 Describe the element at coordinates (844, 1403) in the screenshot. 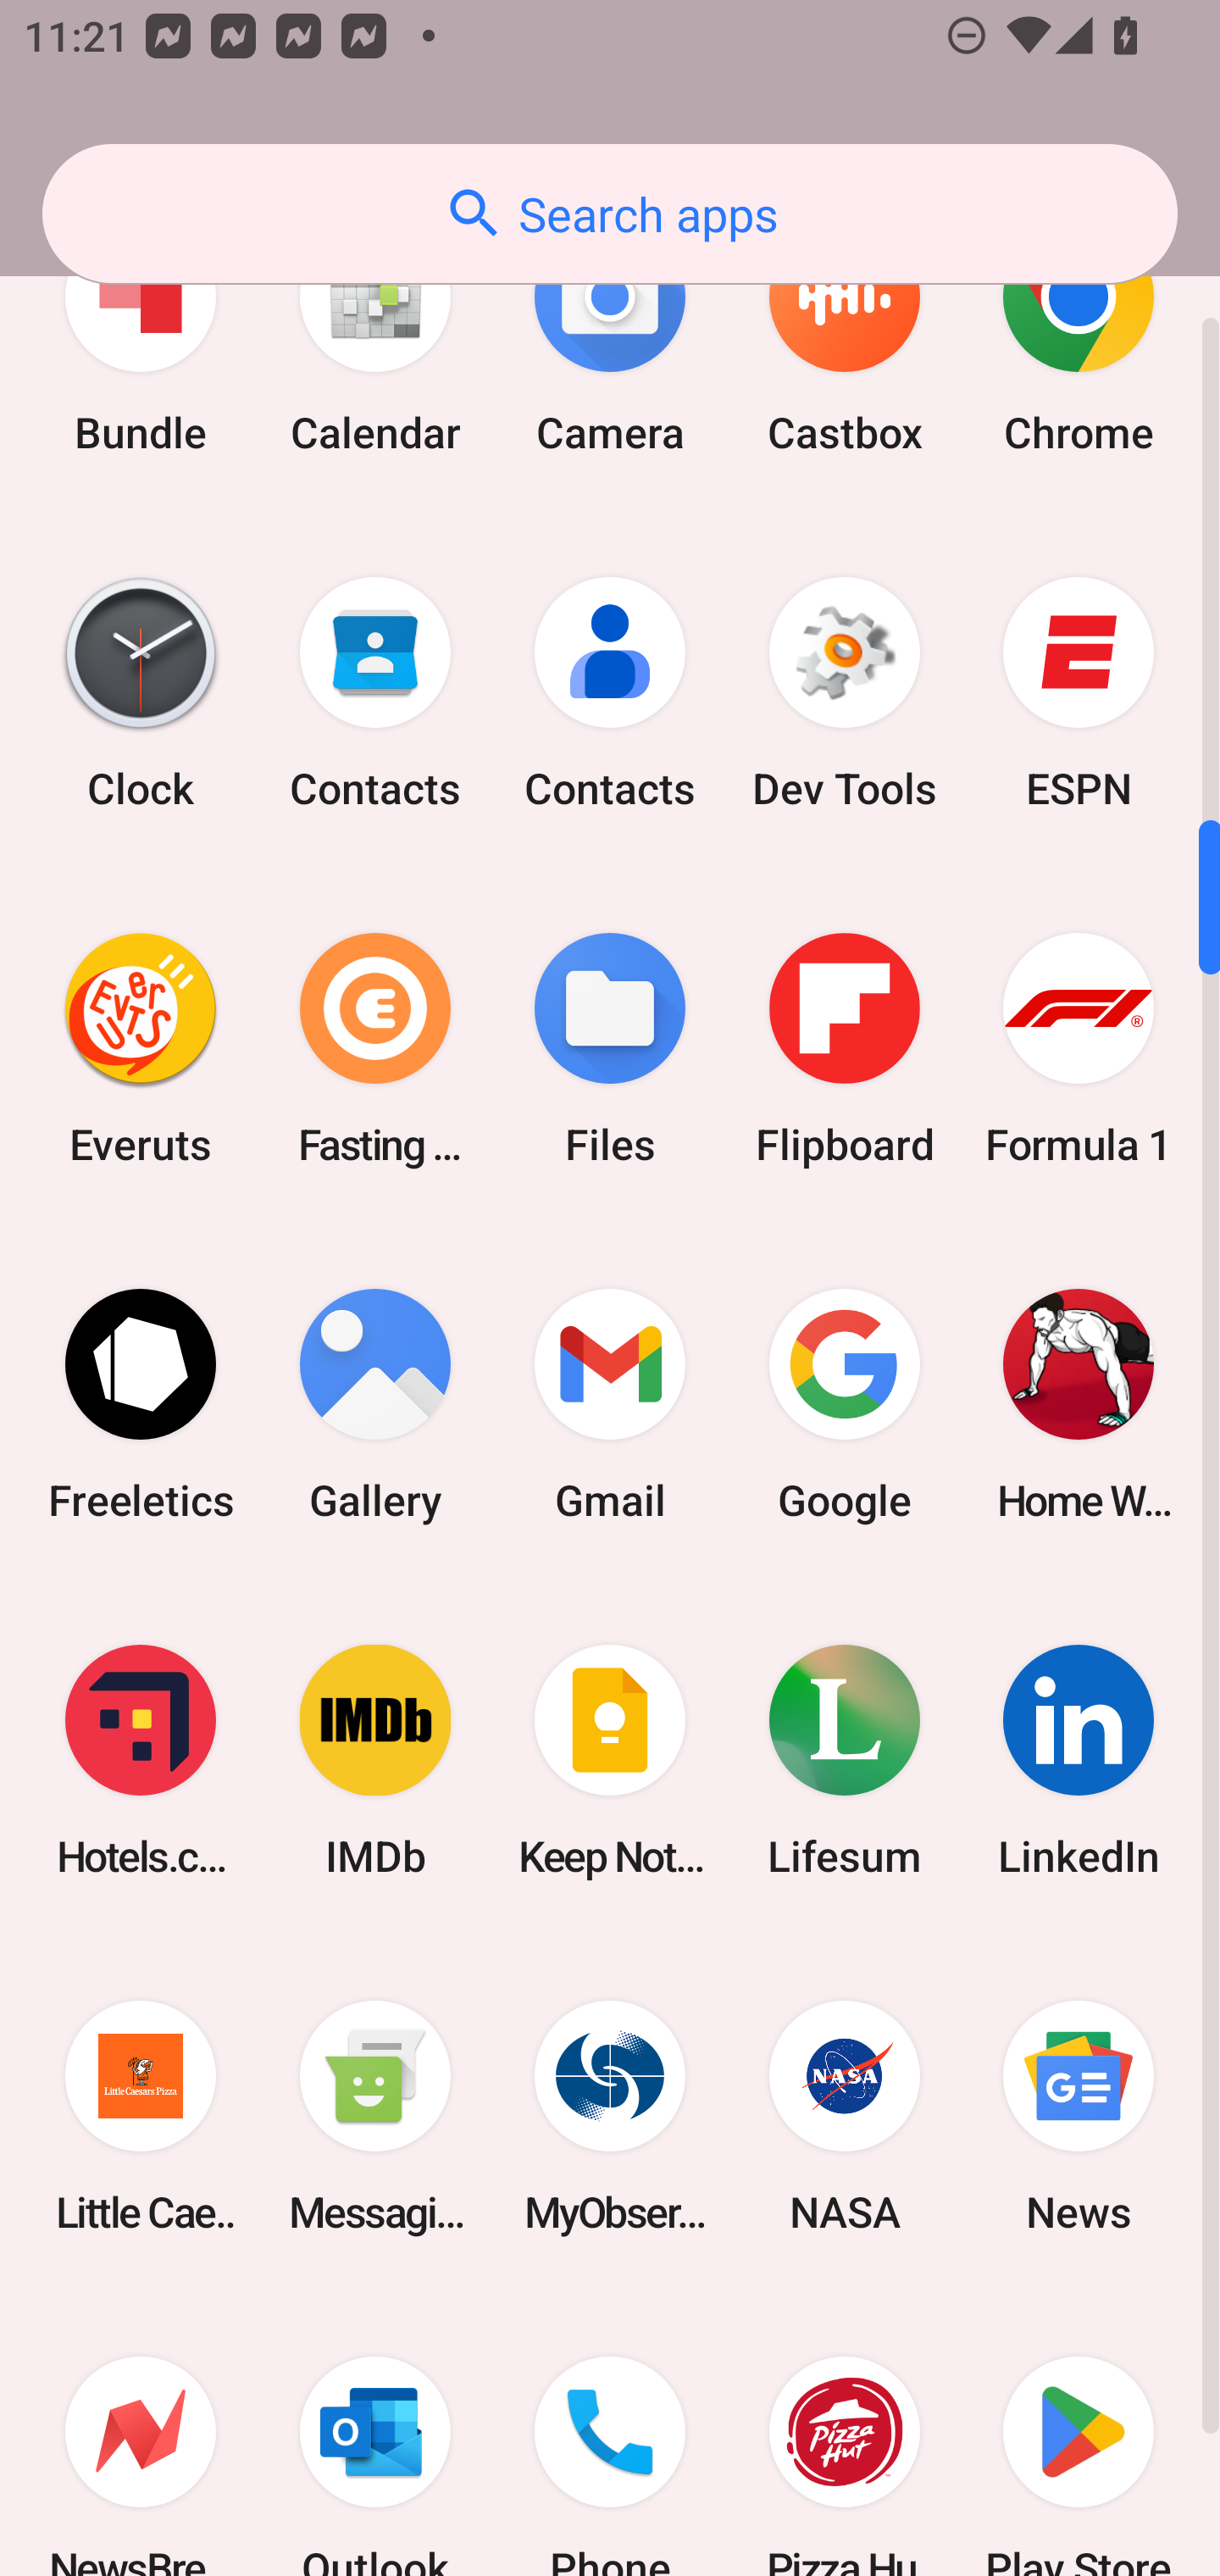

I see `Google` at that location.